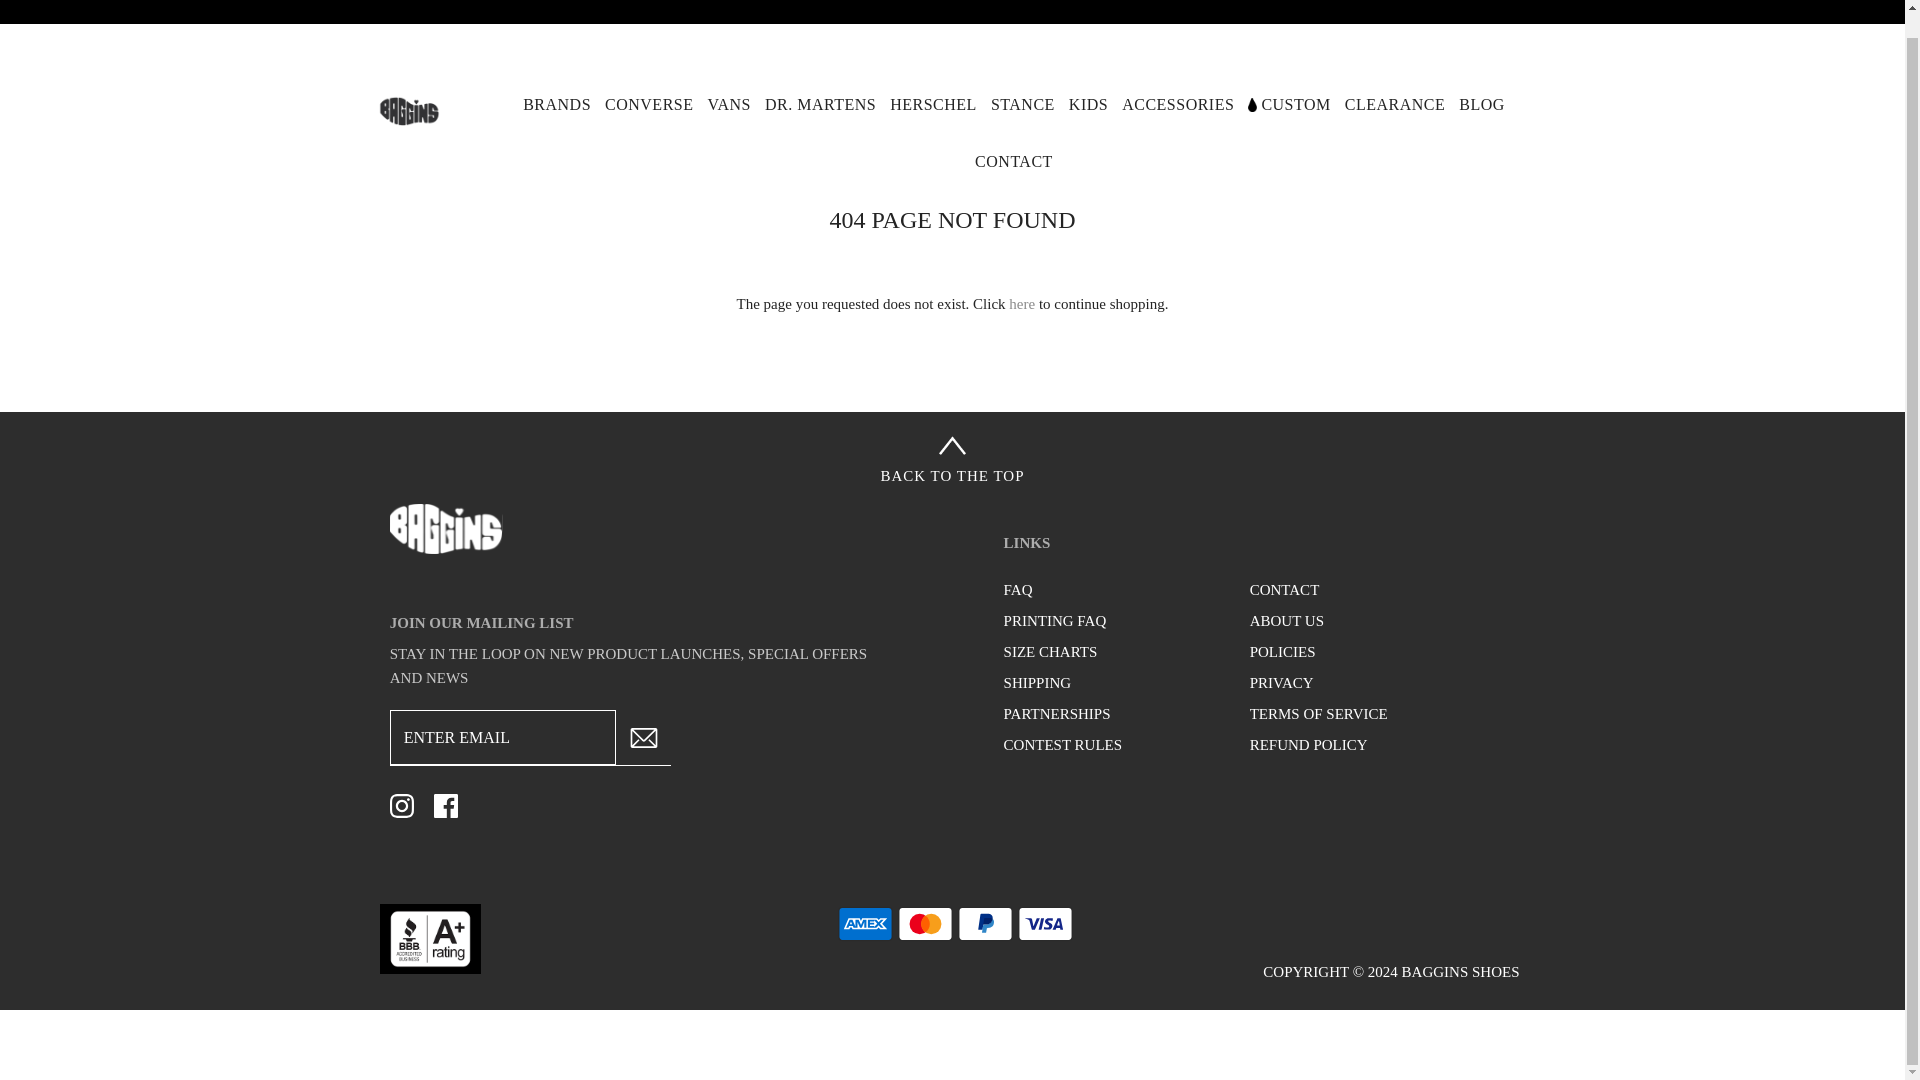 The height and width of the screenshot is (1080, 1920). What do you see at coordinates (925, 923) in the screenshot?
I see `Mastercard` at bounding box center [925, 923].